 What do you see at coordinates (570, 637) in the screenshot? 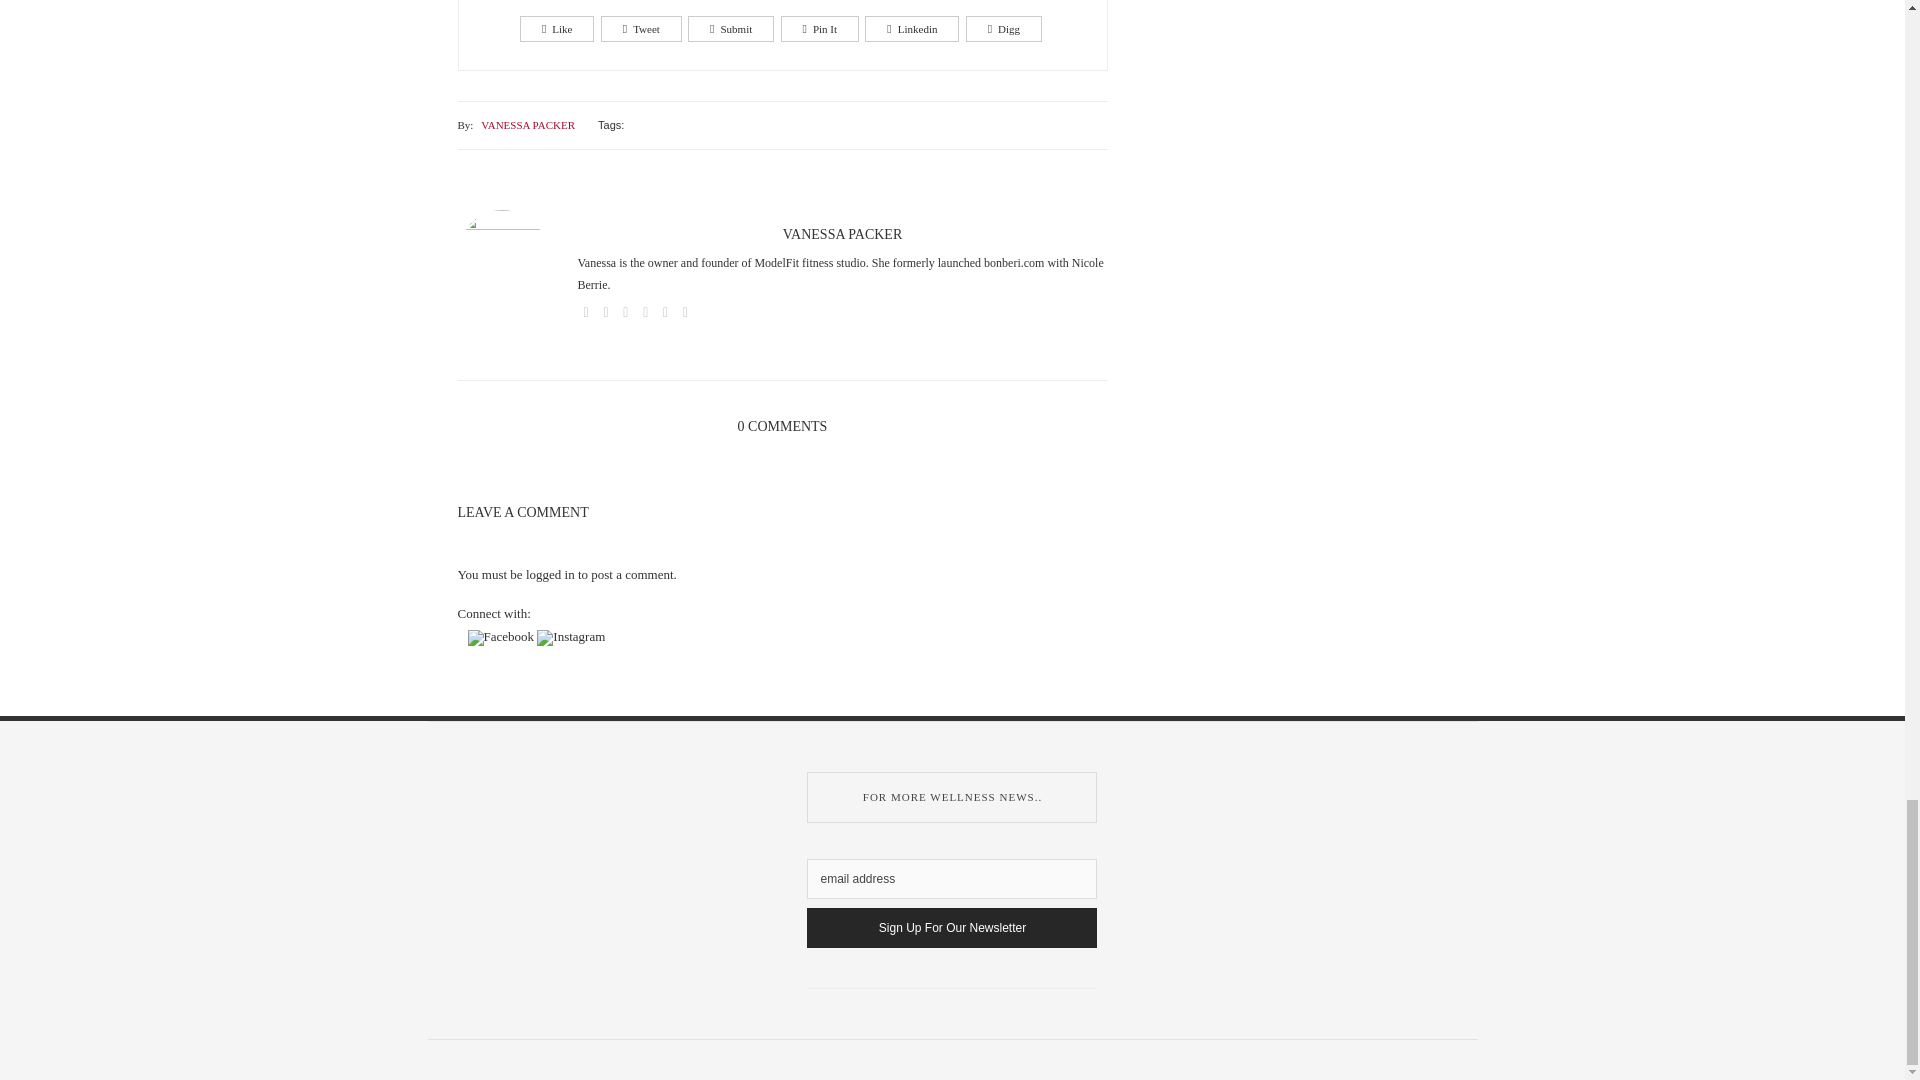
I see `Connect with Instagram` at bounding box center [570, 637].